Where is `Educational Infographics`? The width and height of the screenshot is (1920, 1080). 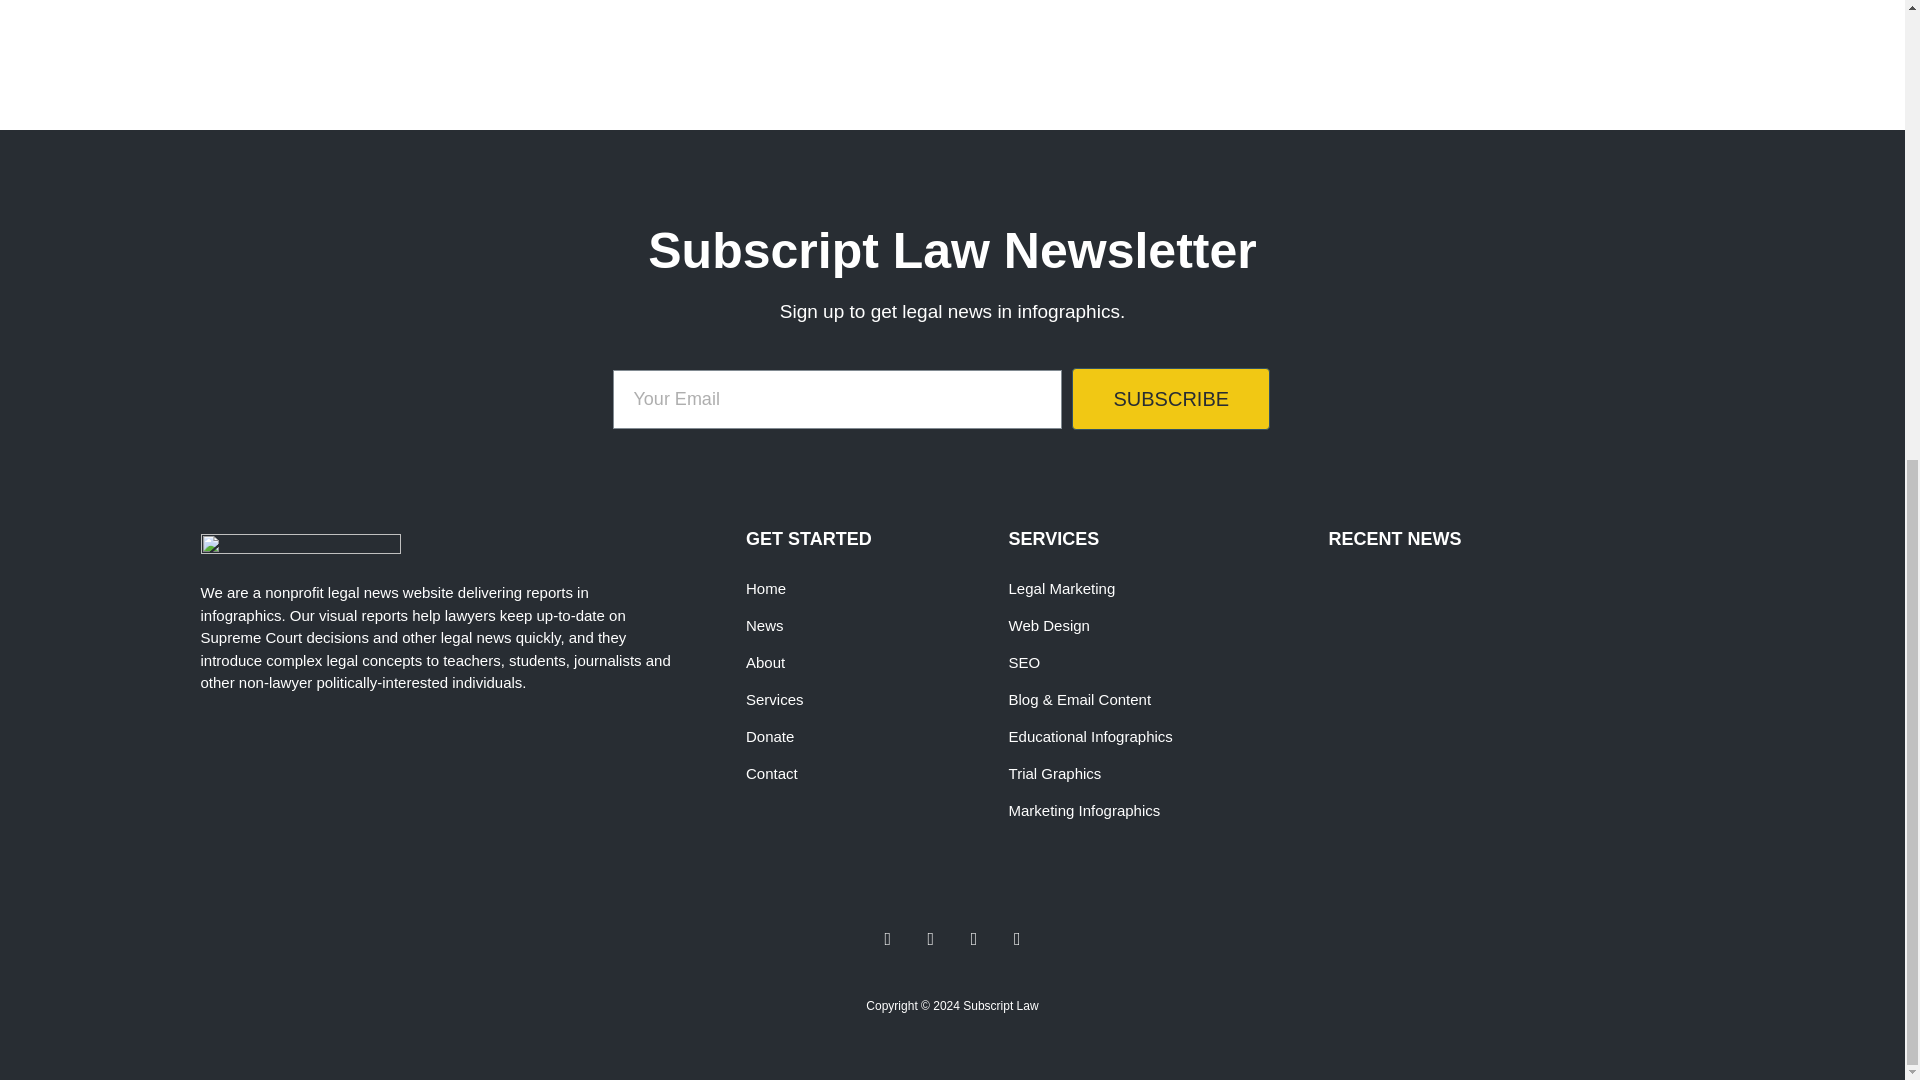 Educational Infographics is located at coordinates (1159, 736).